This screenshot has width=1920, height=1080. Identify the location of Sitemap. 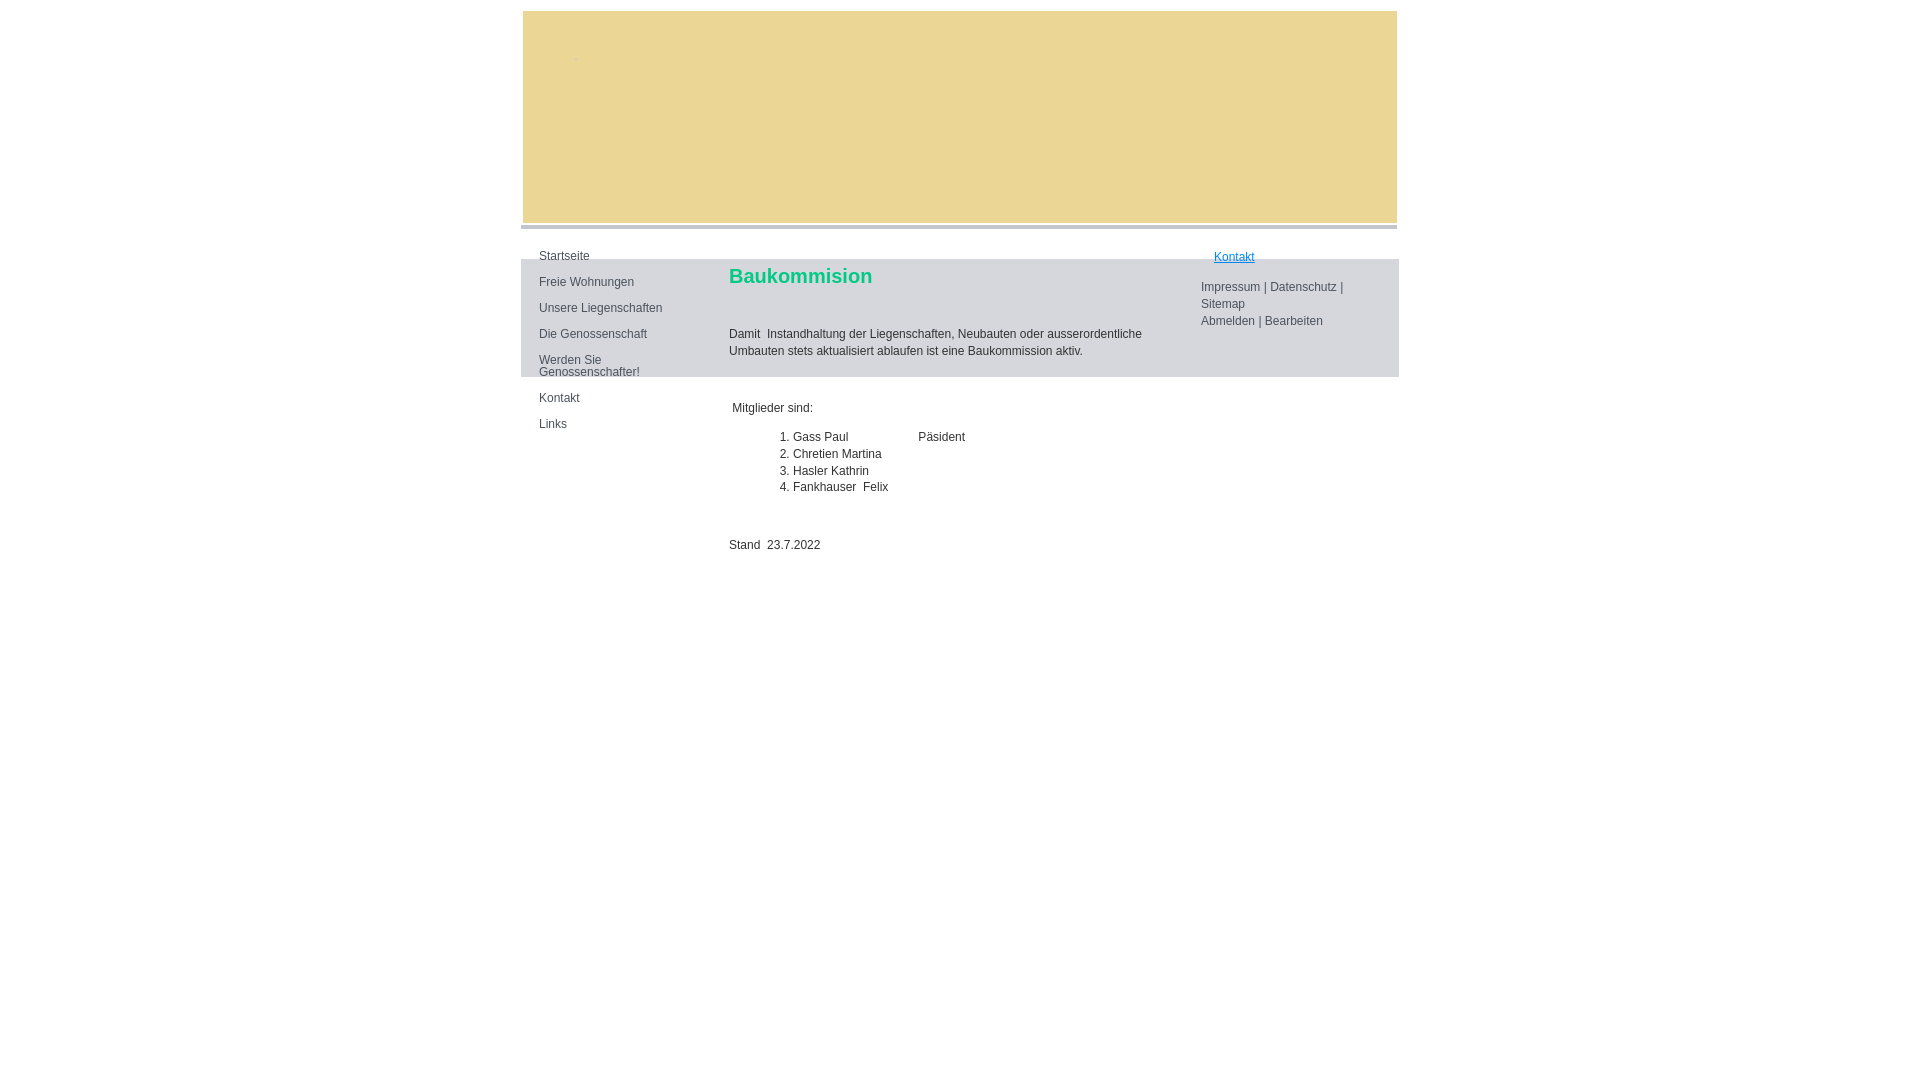
(1223, 304).